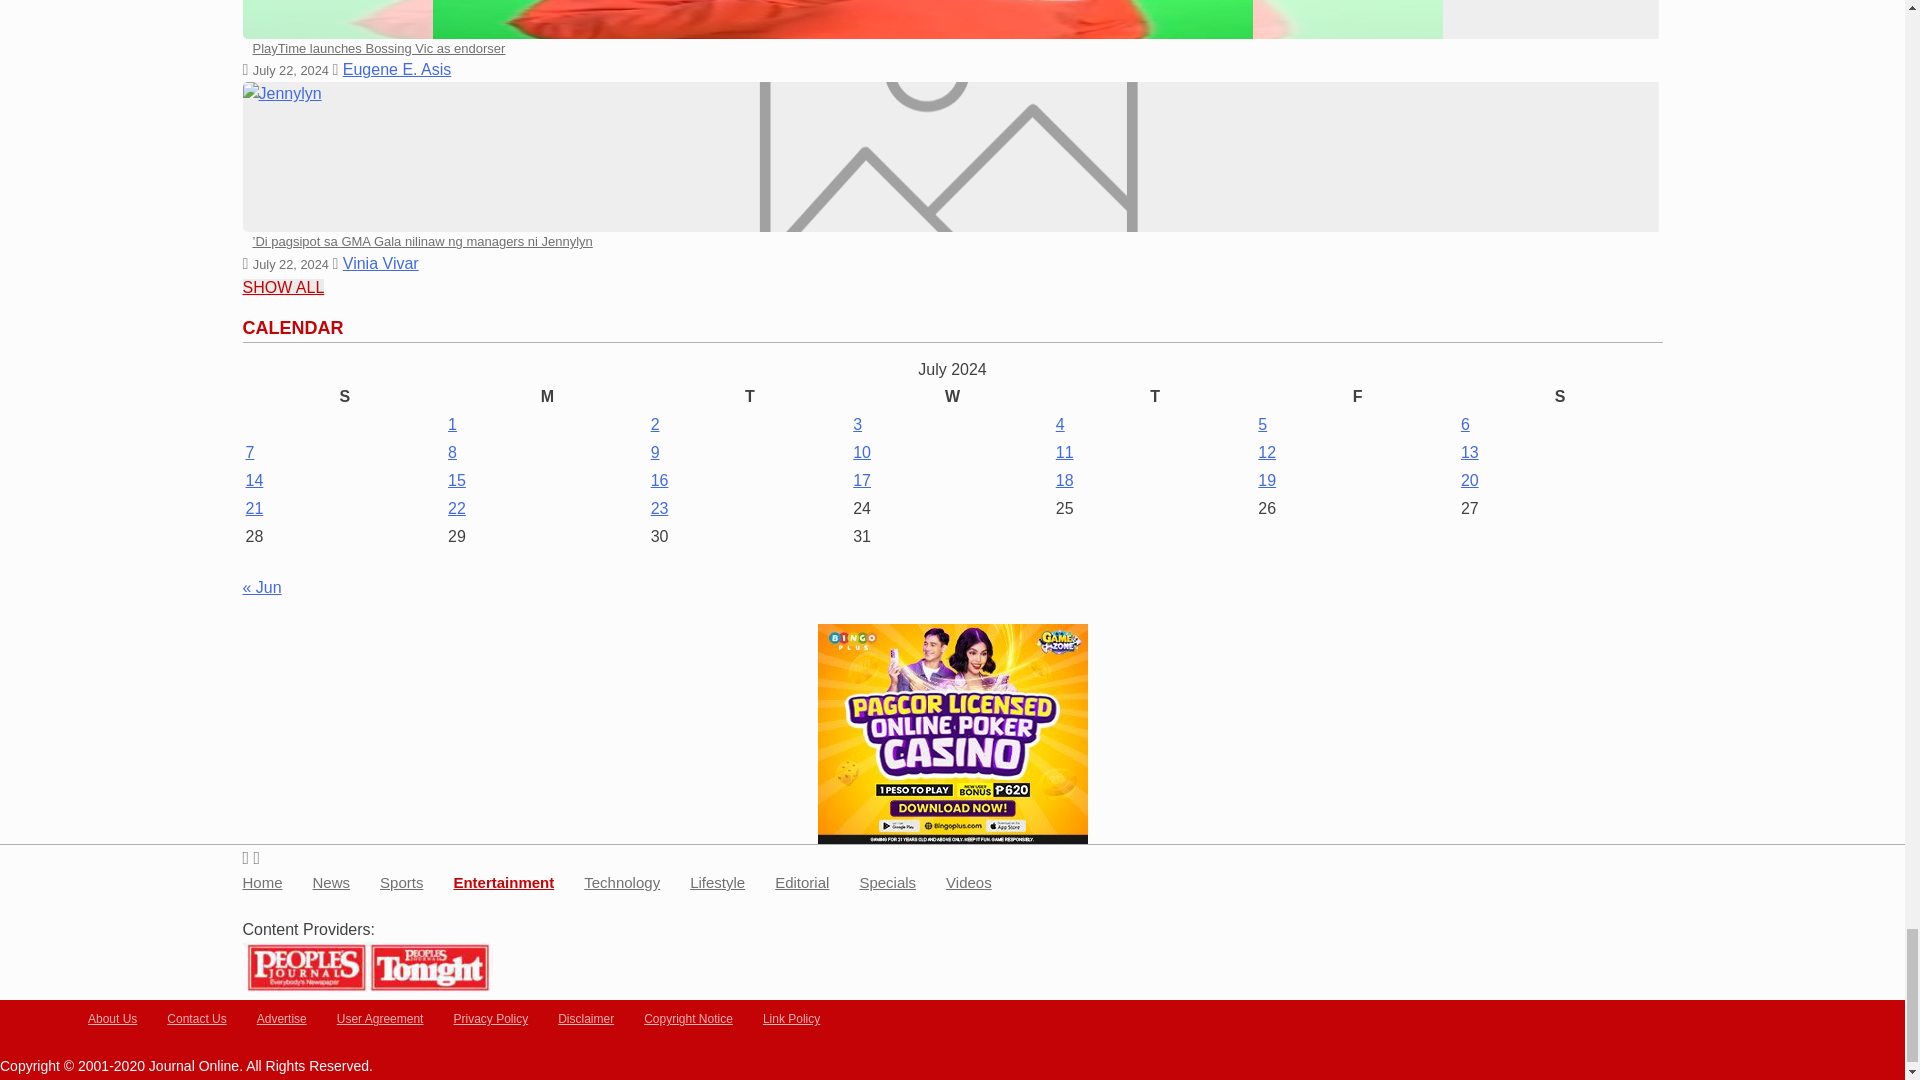 Image resolution: width=1920 pixels, height=1080 pixels. I want to click on Friday, so click(1357, 397).